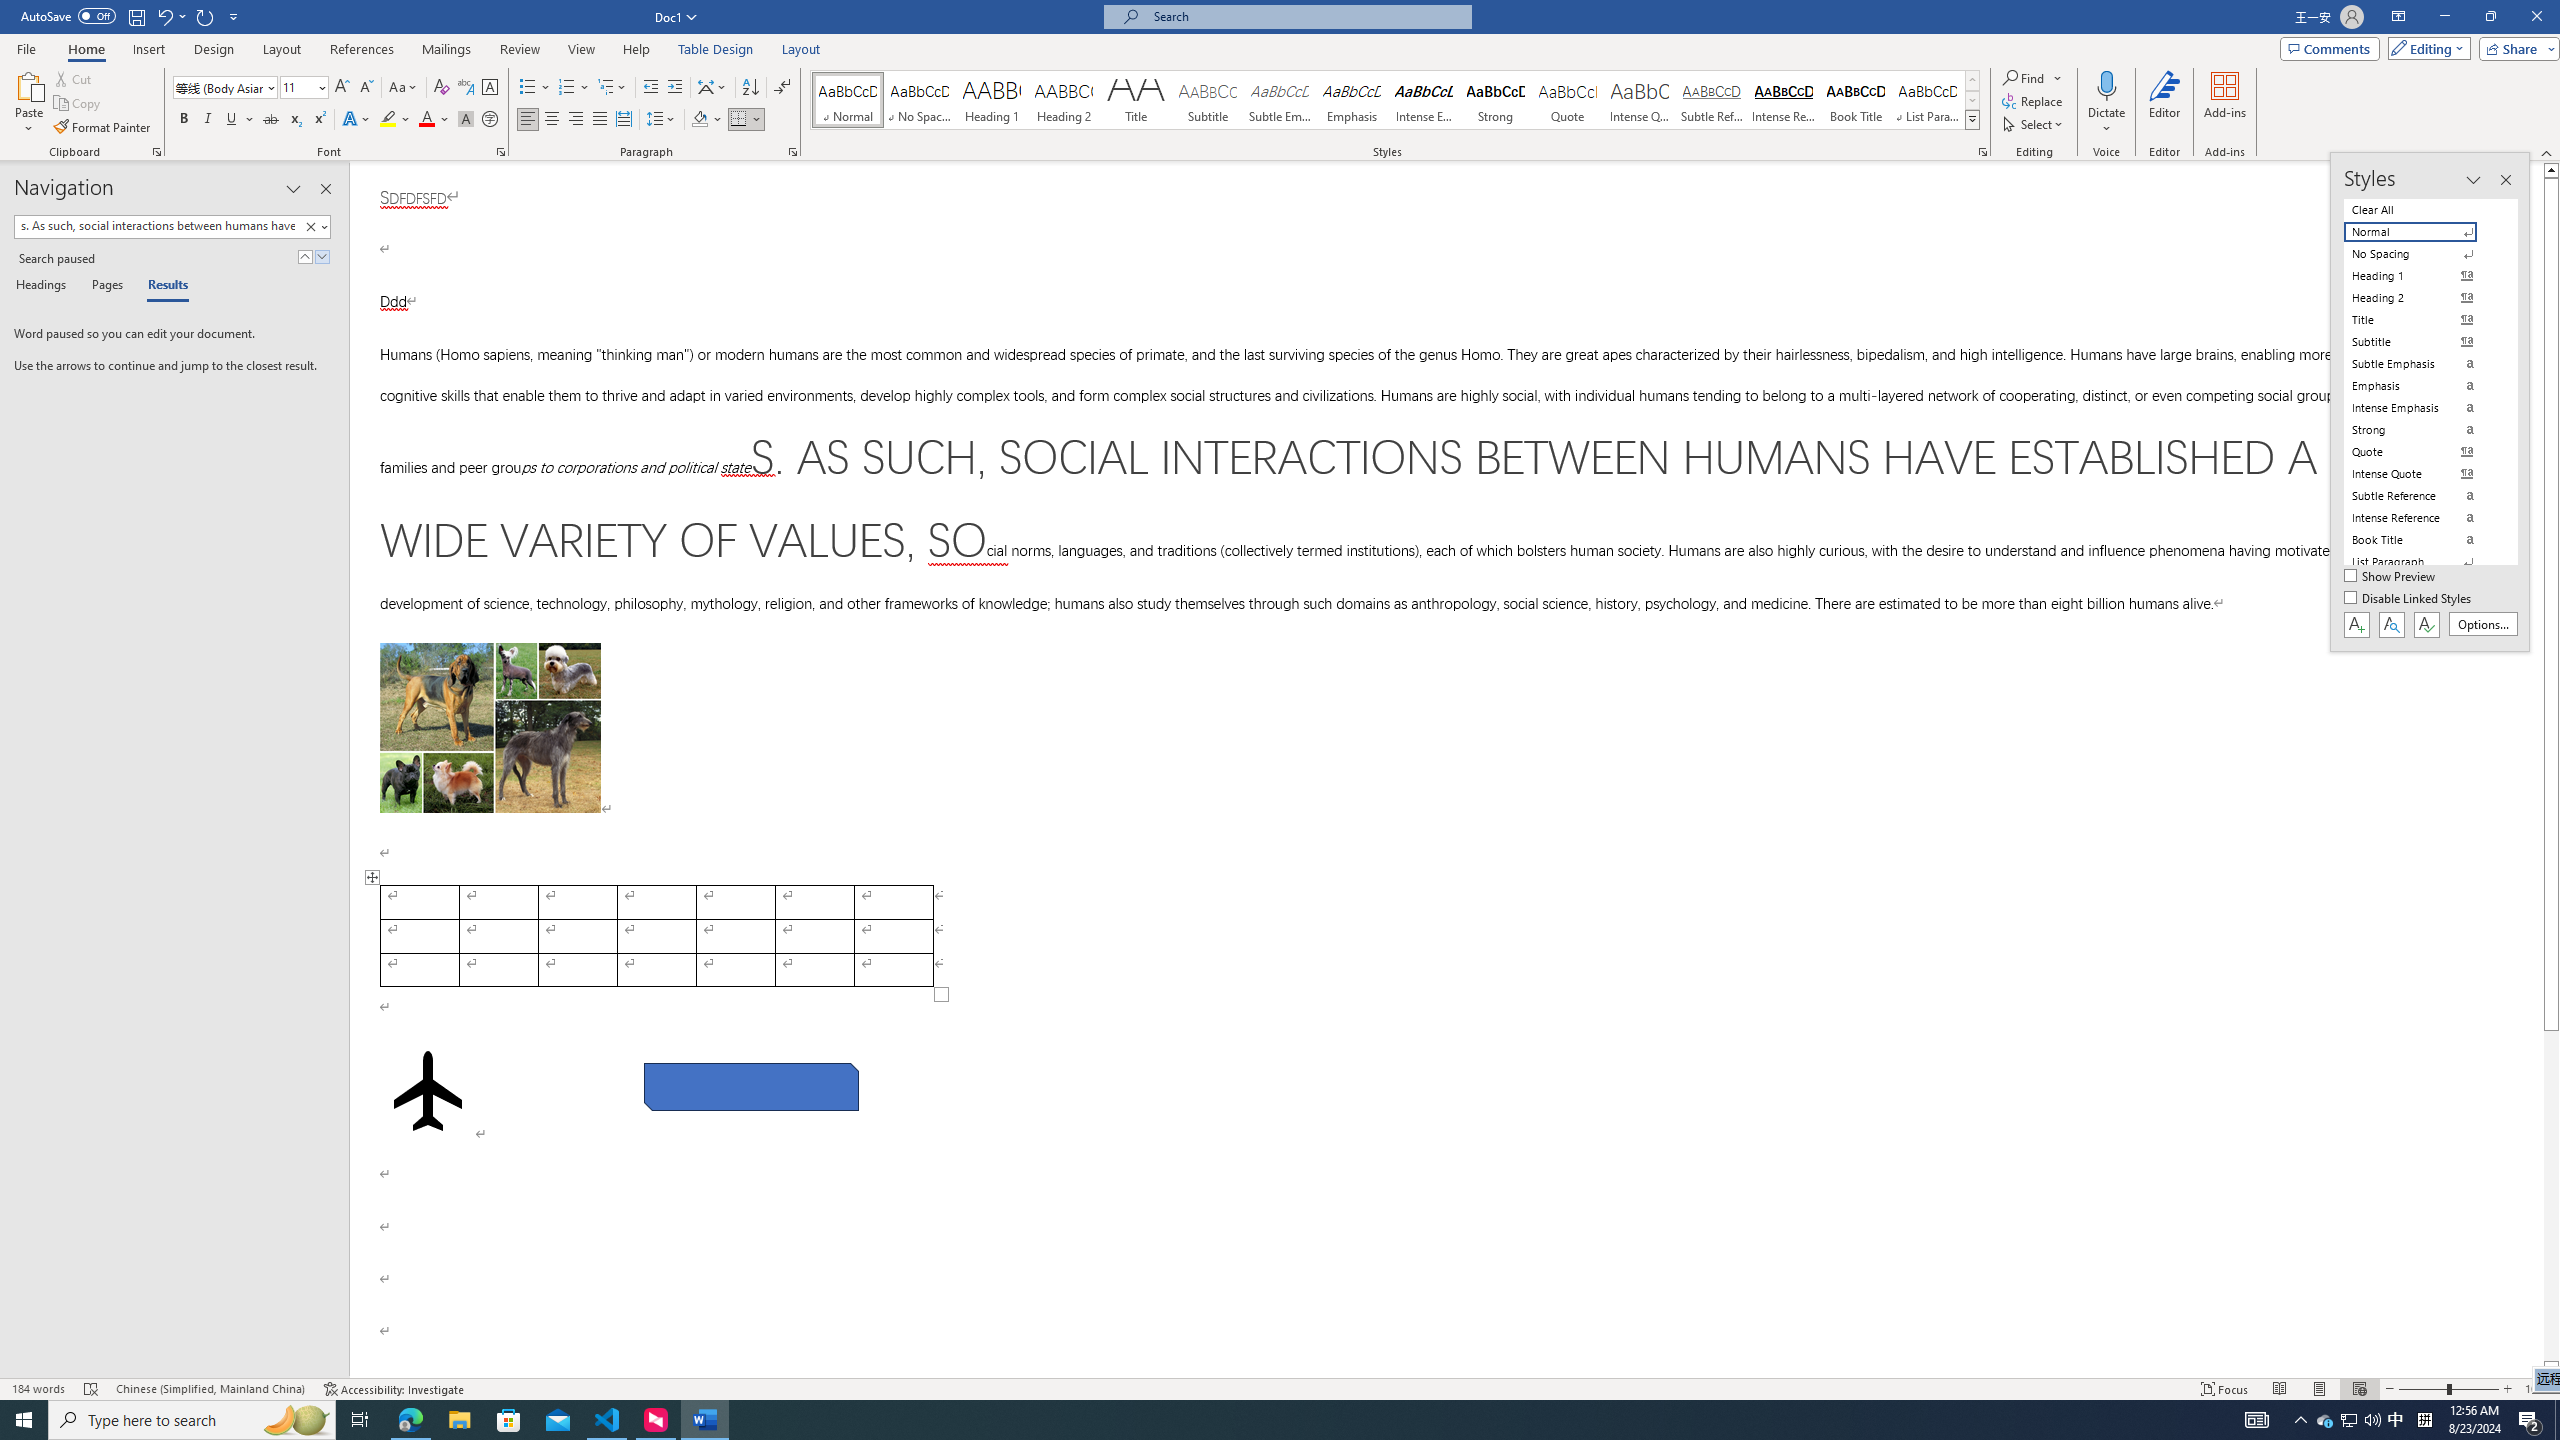 This screenshot has height=1440, width=2560. Describe the element at coordinates (2538, 1389) in the screenshot. I see `Zoom 100%` at that location.